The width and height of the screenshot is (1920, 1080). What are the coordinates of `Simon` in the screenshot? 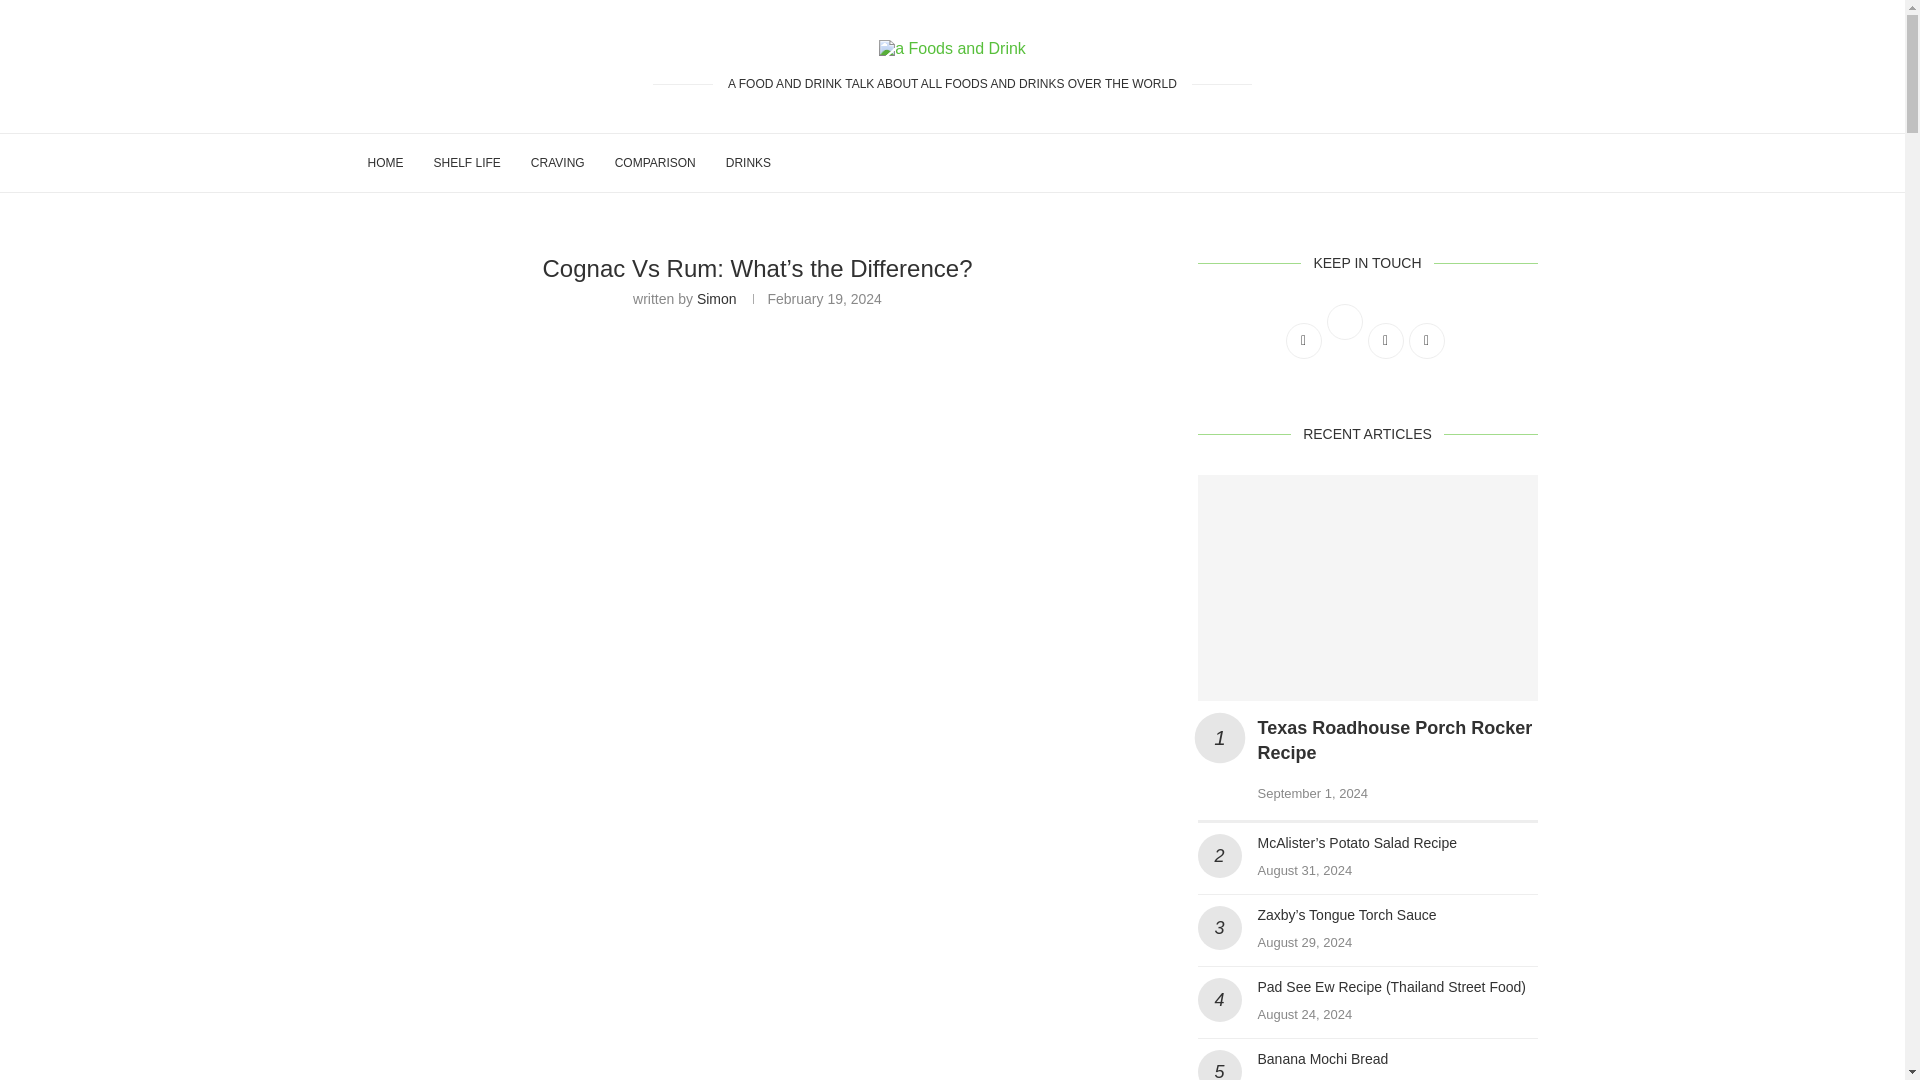 It's located at (716, 298).